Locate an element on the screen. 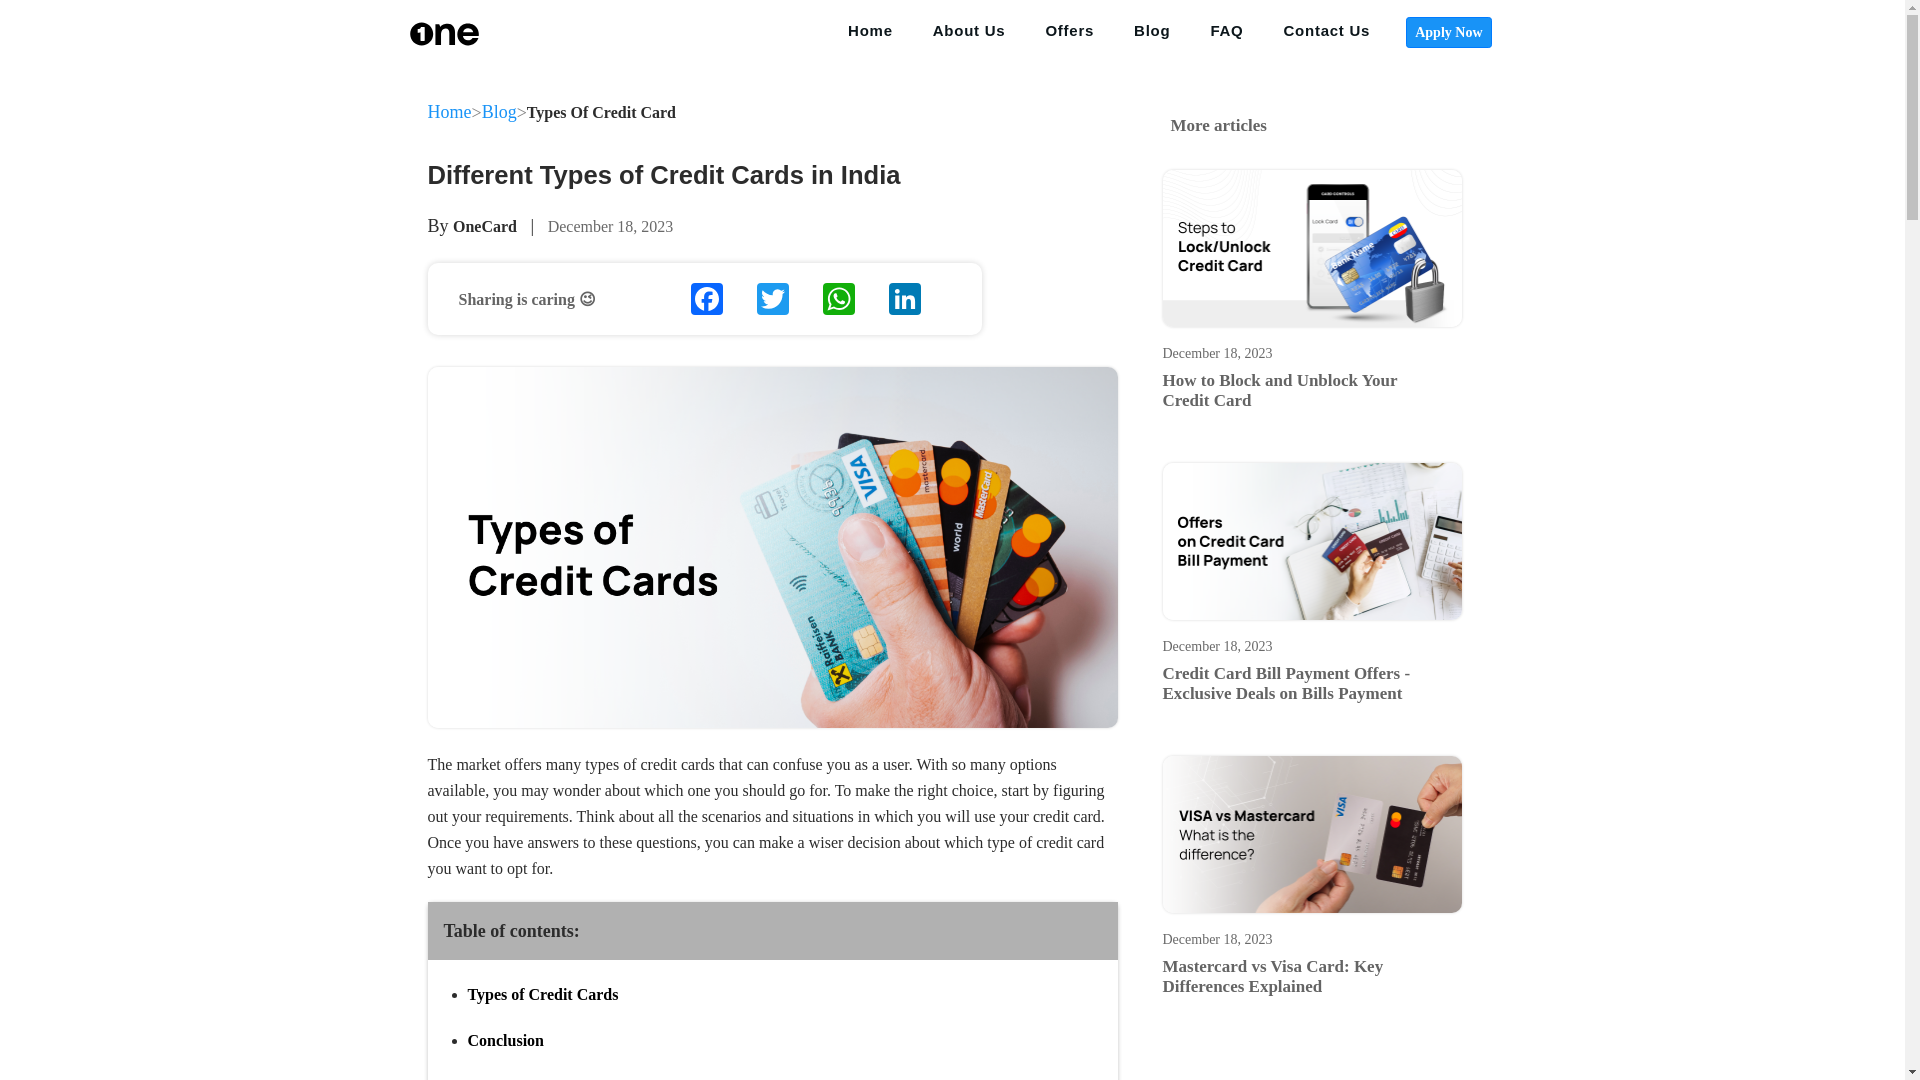 The height and width of the screenshot is (1080, 1920). Apply Now is located at coordinates (1448, 32).